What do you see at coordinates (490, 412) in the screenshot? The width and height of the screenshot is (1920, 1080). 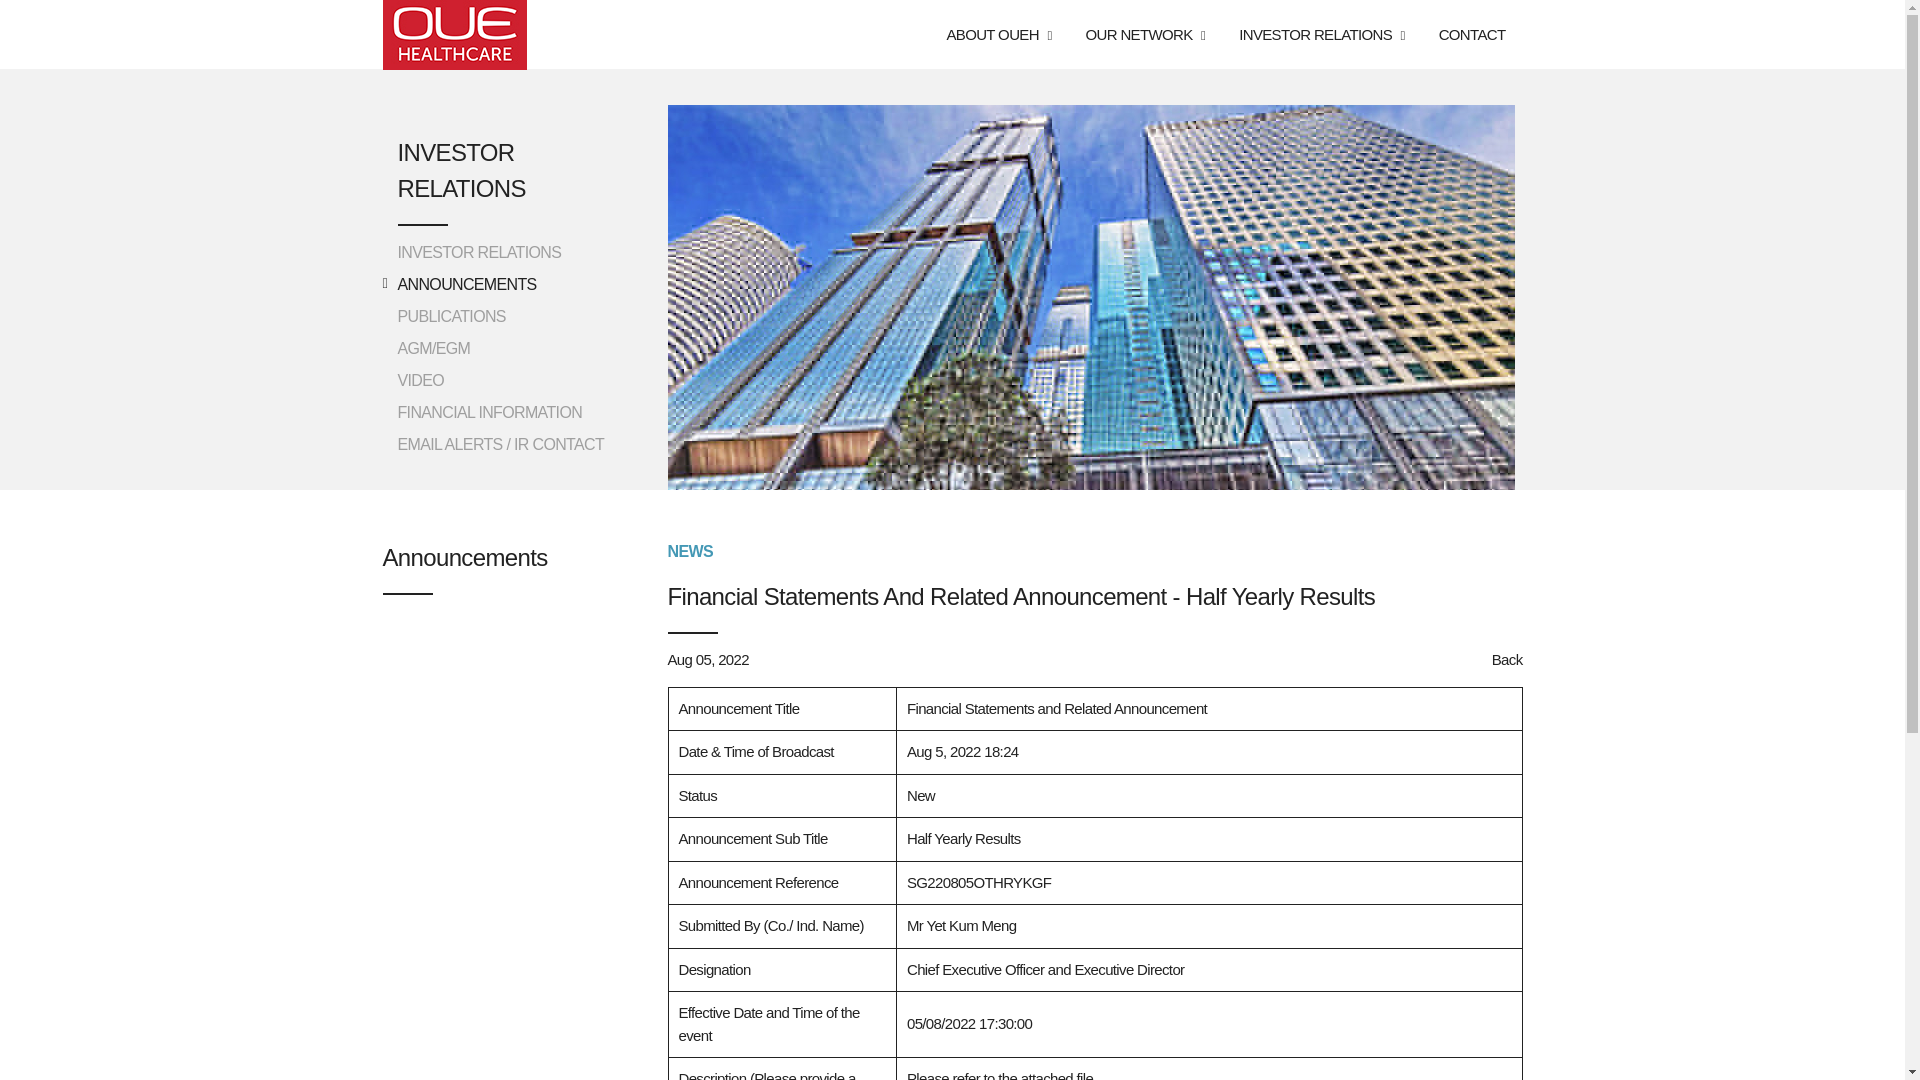 I see `FINANCIAL INFORMATION` at bounding box center [490, 412].